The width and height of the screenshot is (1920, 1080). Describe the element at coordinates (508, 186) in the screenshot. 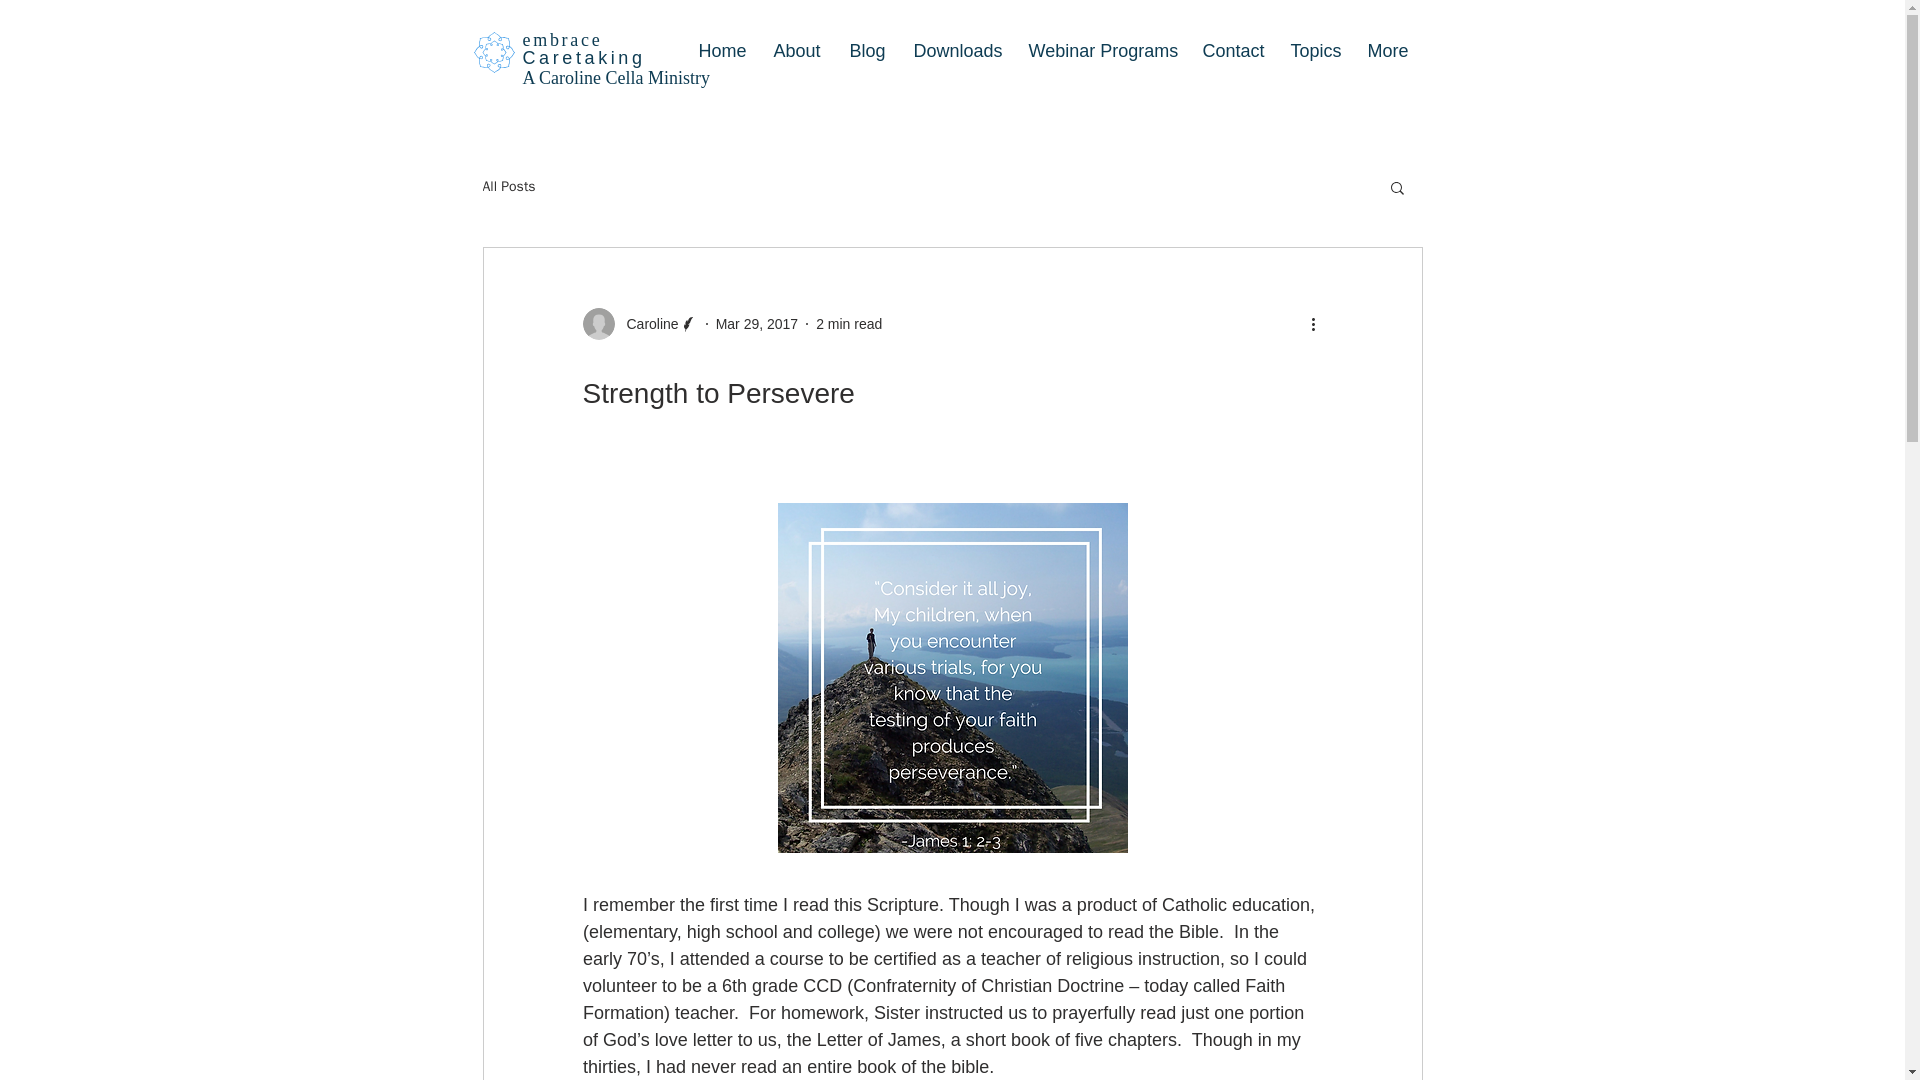

I see `All Posts` at that location.